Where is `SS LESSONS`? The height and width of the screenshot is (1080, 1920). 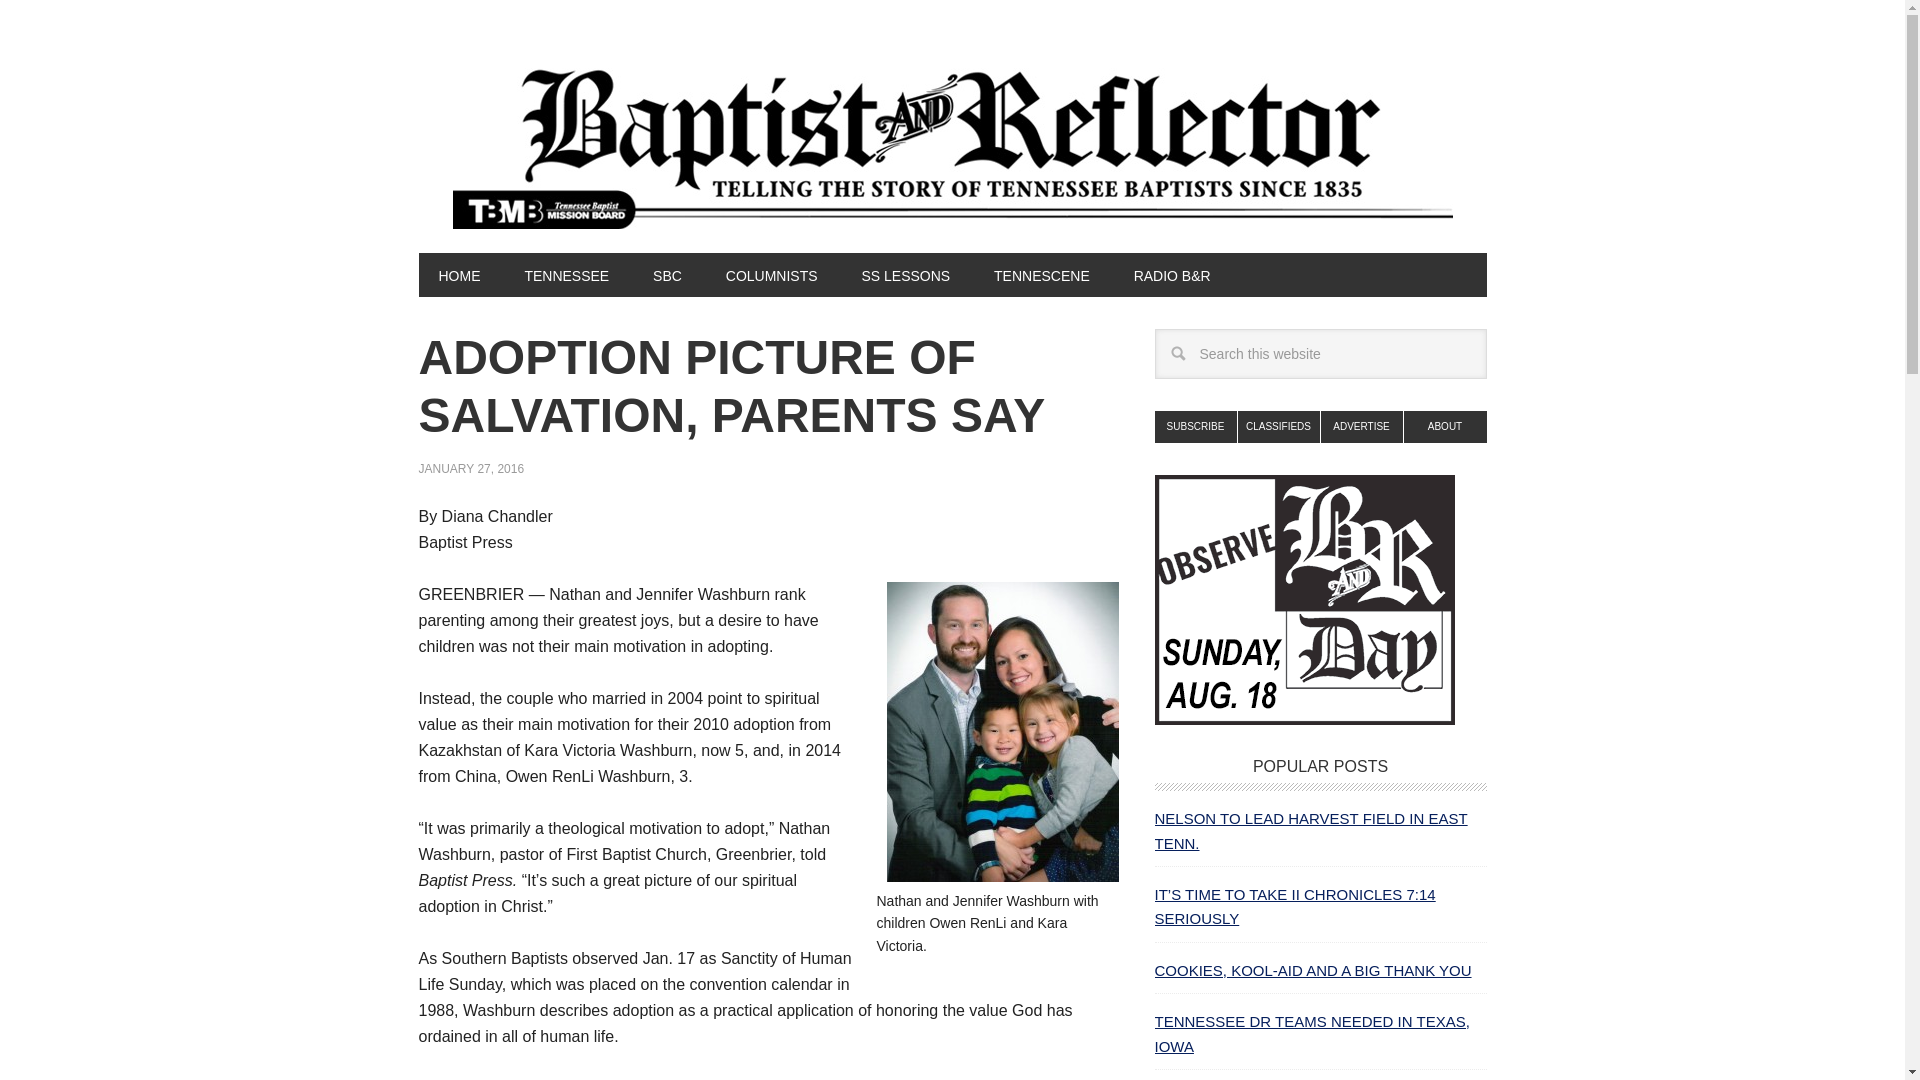
SS LESSONS is located at coordinates (904, 274).